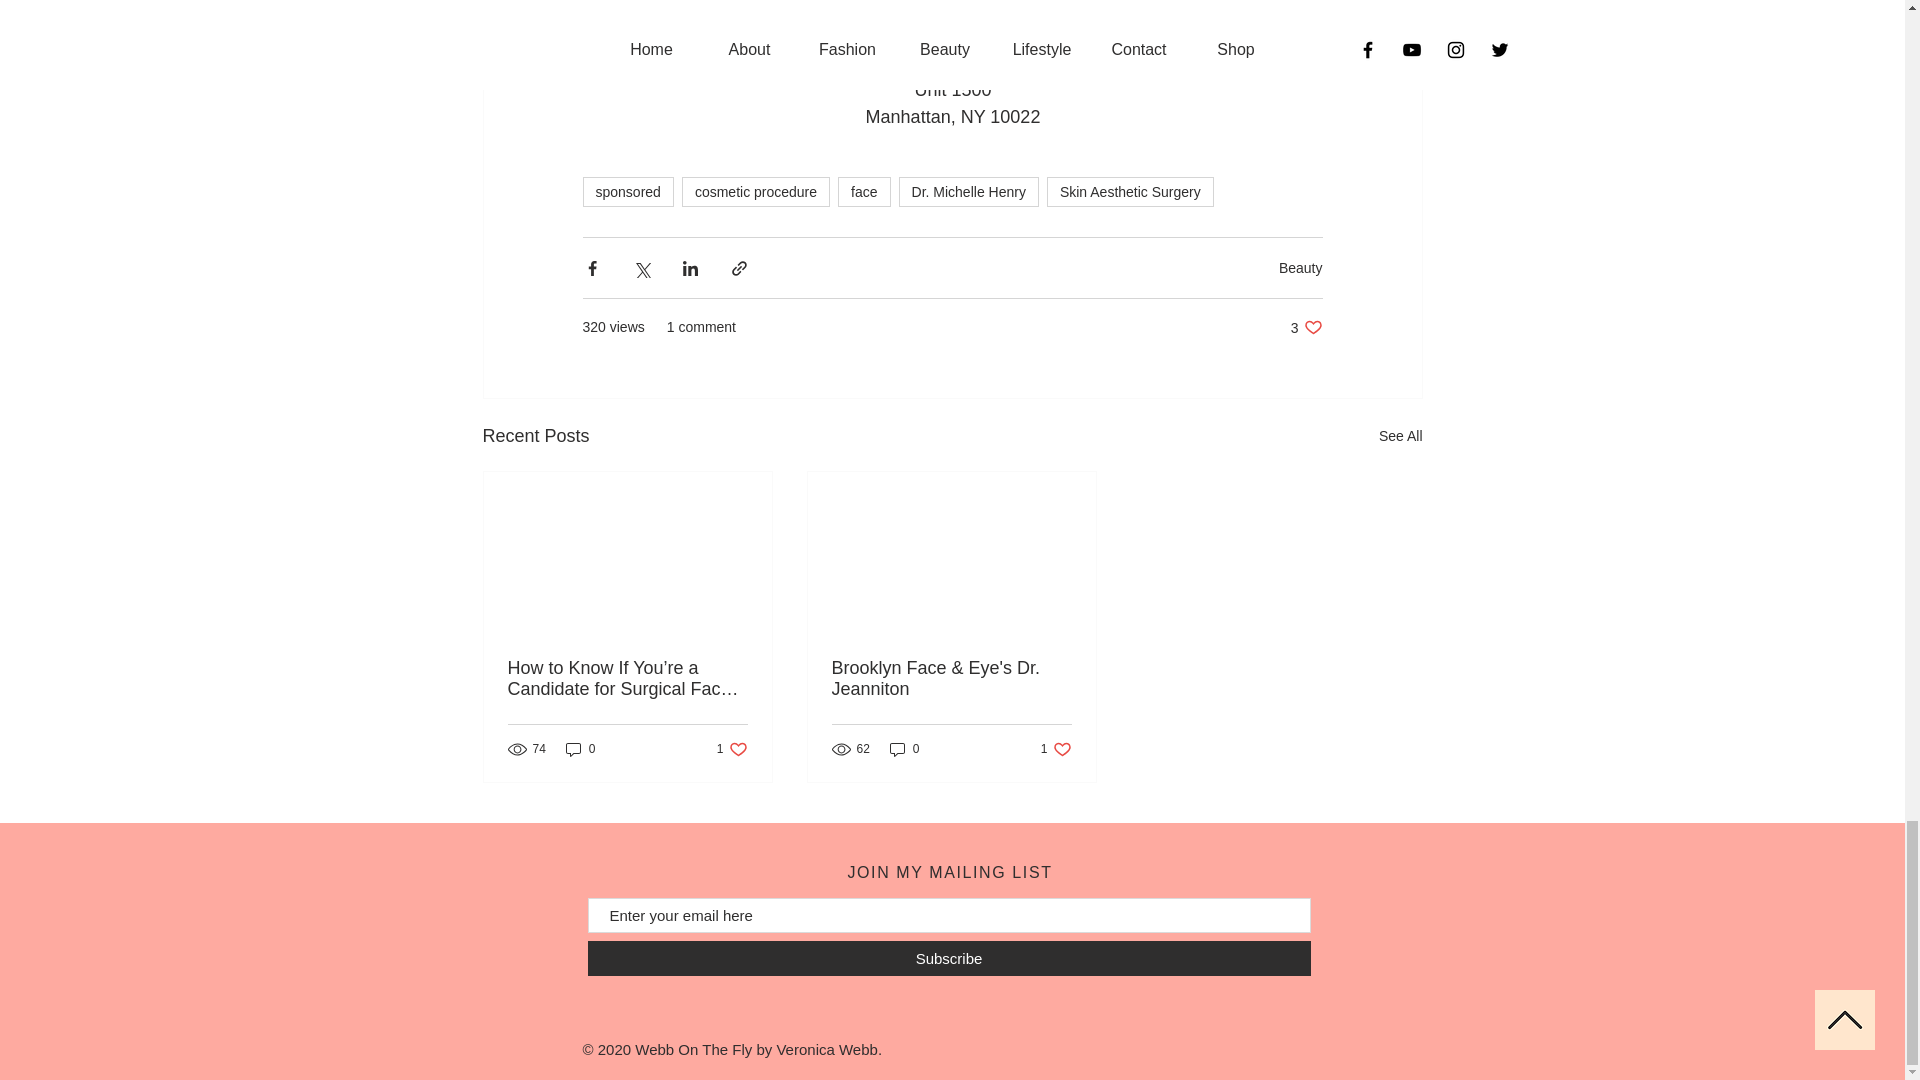  Describe the element at coordinates (864, 192) in the screenshot. I see `Dr. Michelle Henry` at that location.